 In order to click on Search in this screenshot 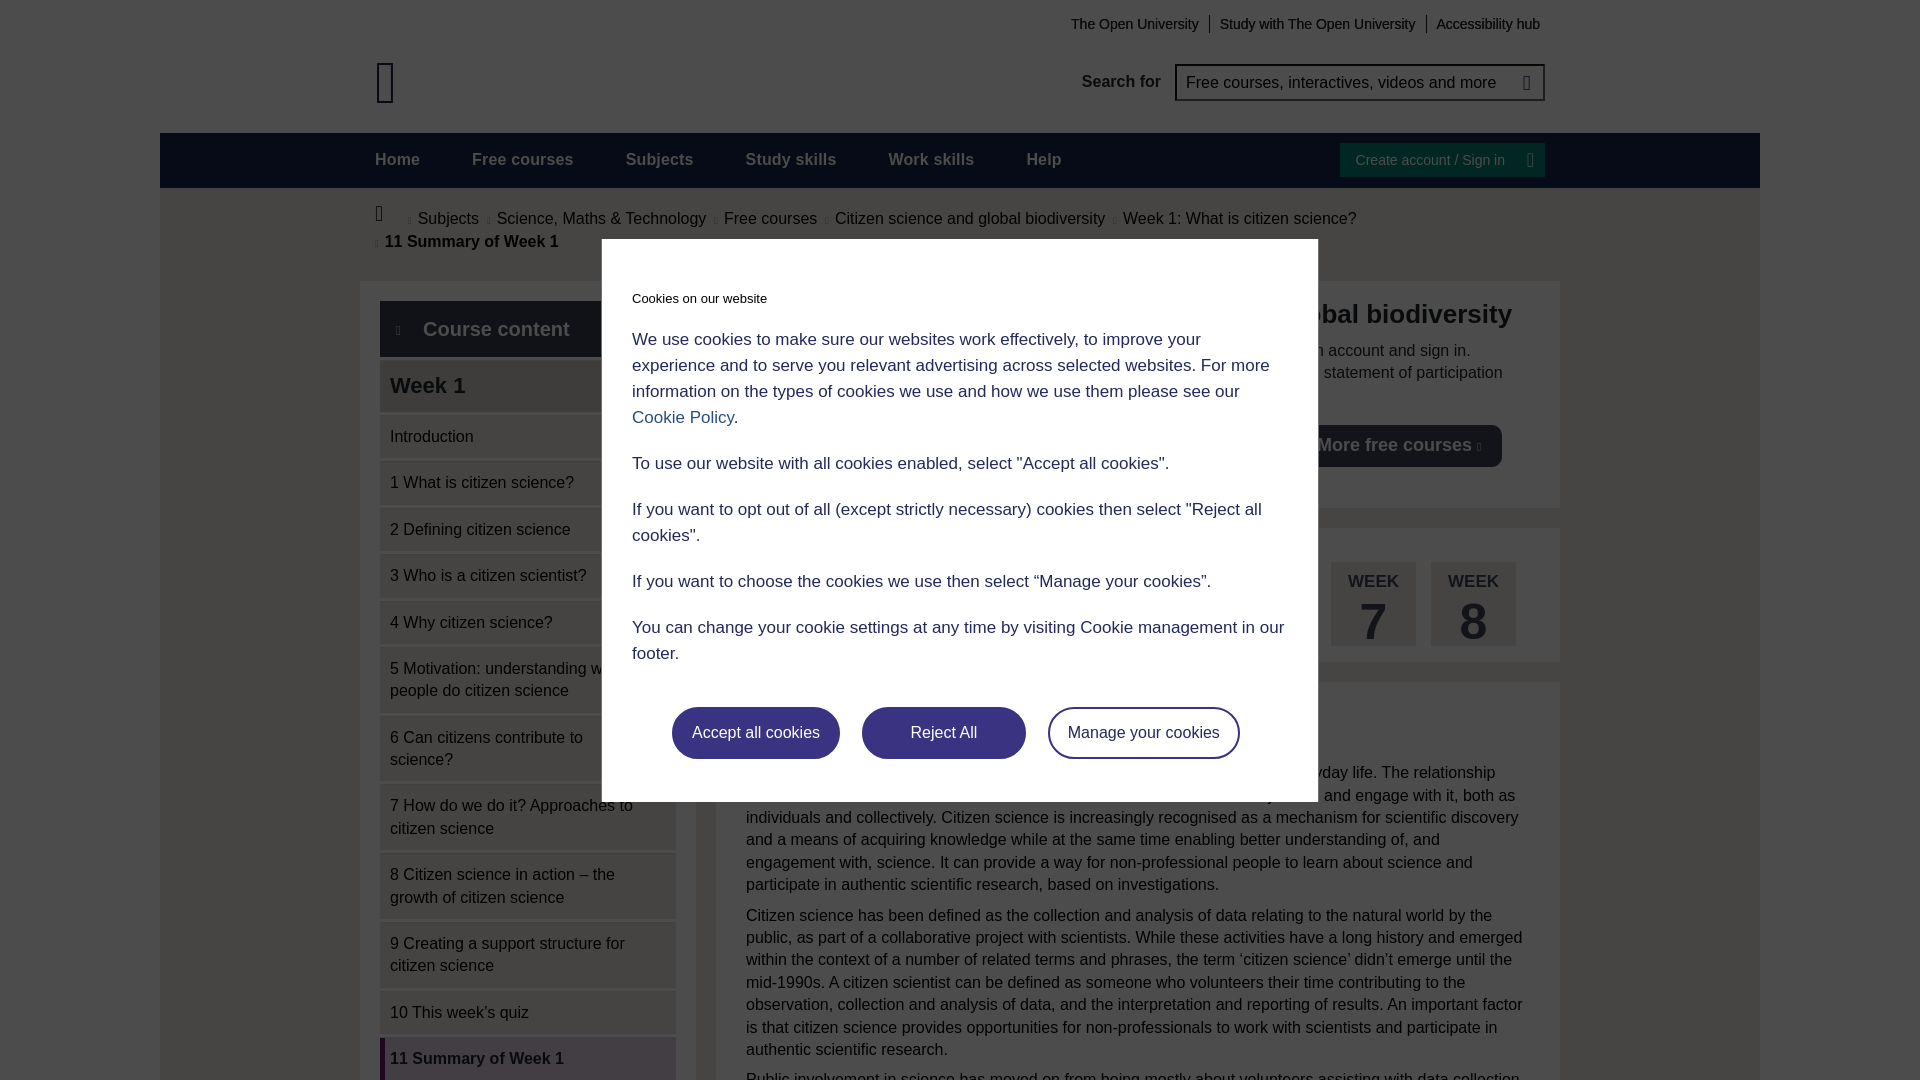, I will do `click(1526, 82)`.